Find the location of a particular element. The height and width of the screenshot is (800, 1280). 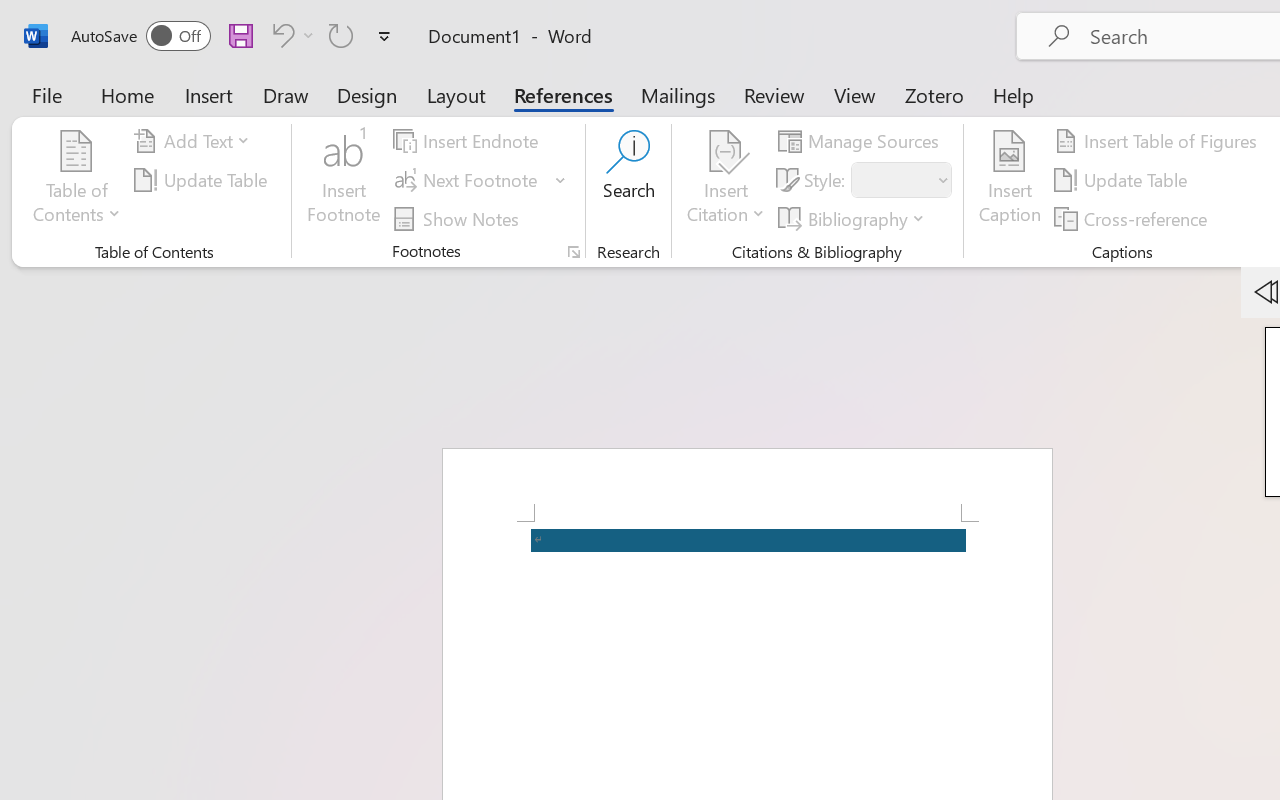

Next Footnote is located at coordinates (468, 180).